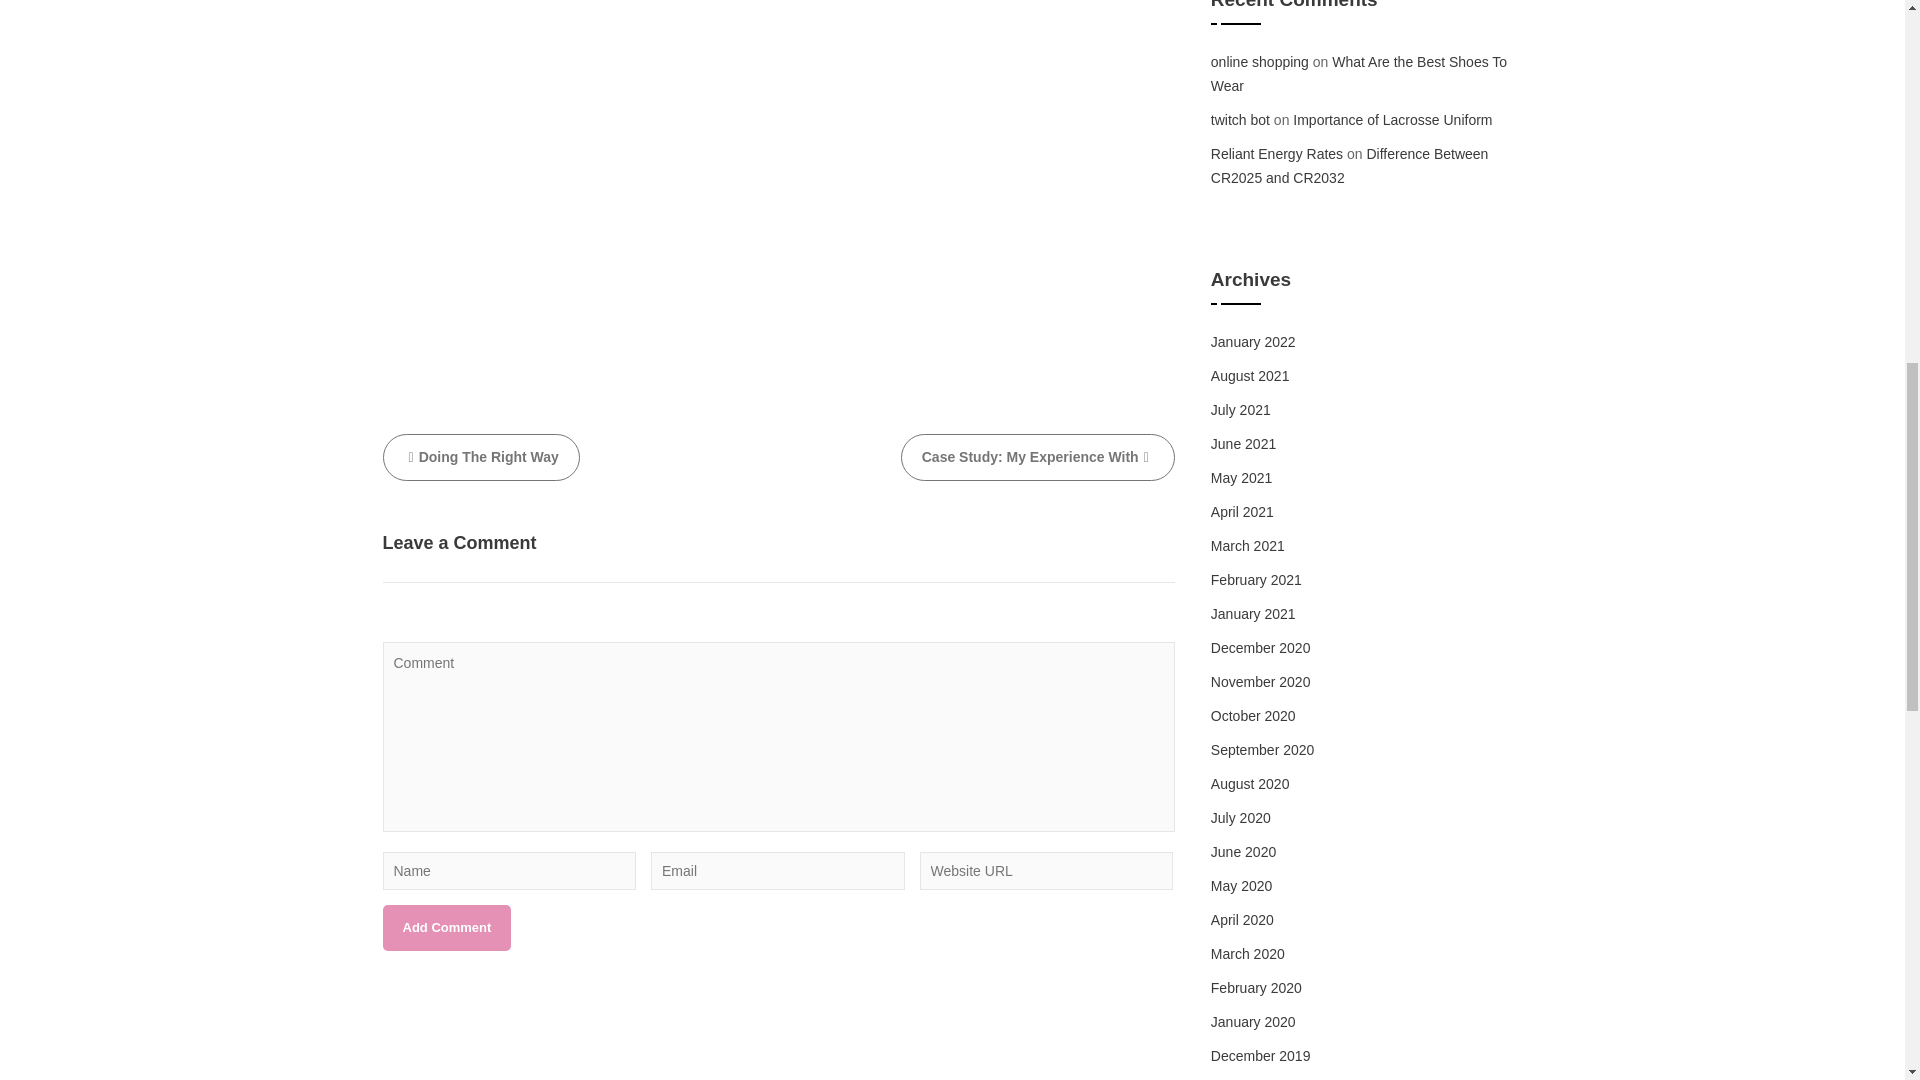  Describe the element at coordinates (1248, 546) in the screenshot. I see `March 2021` at that location.